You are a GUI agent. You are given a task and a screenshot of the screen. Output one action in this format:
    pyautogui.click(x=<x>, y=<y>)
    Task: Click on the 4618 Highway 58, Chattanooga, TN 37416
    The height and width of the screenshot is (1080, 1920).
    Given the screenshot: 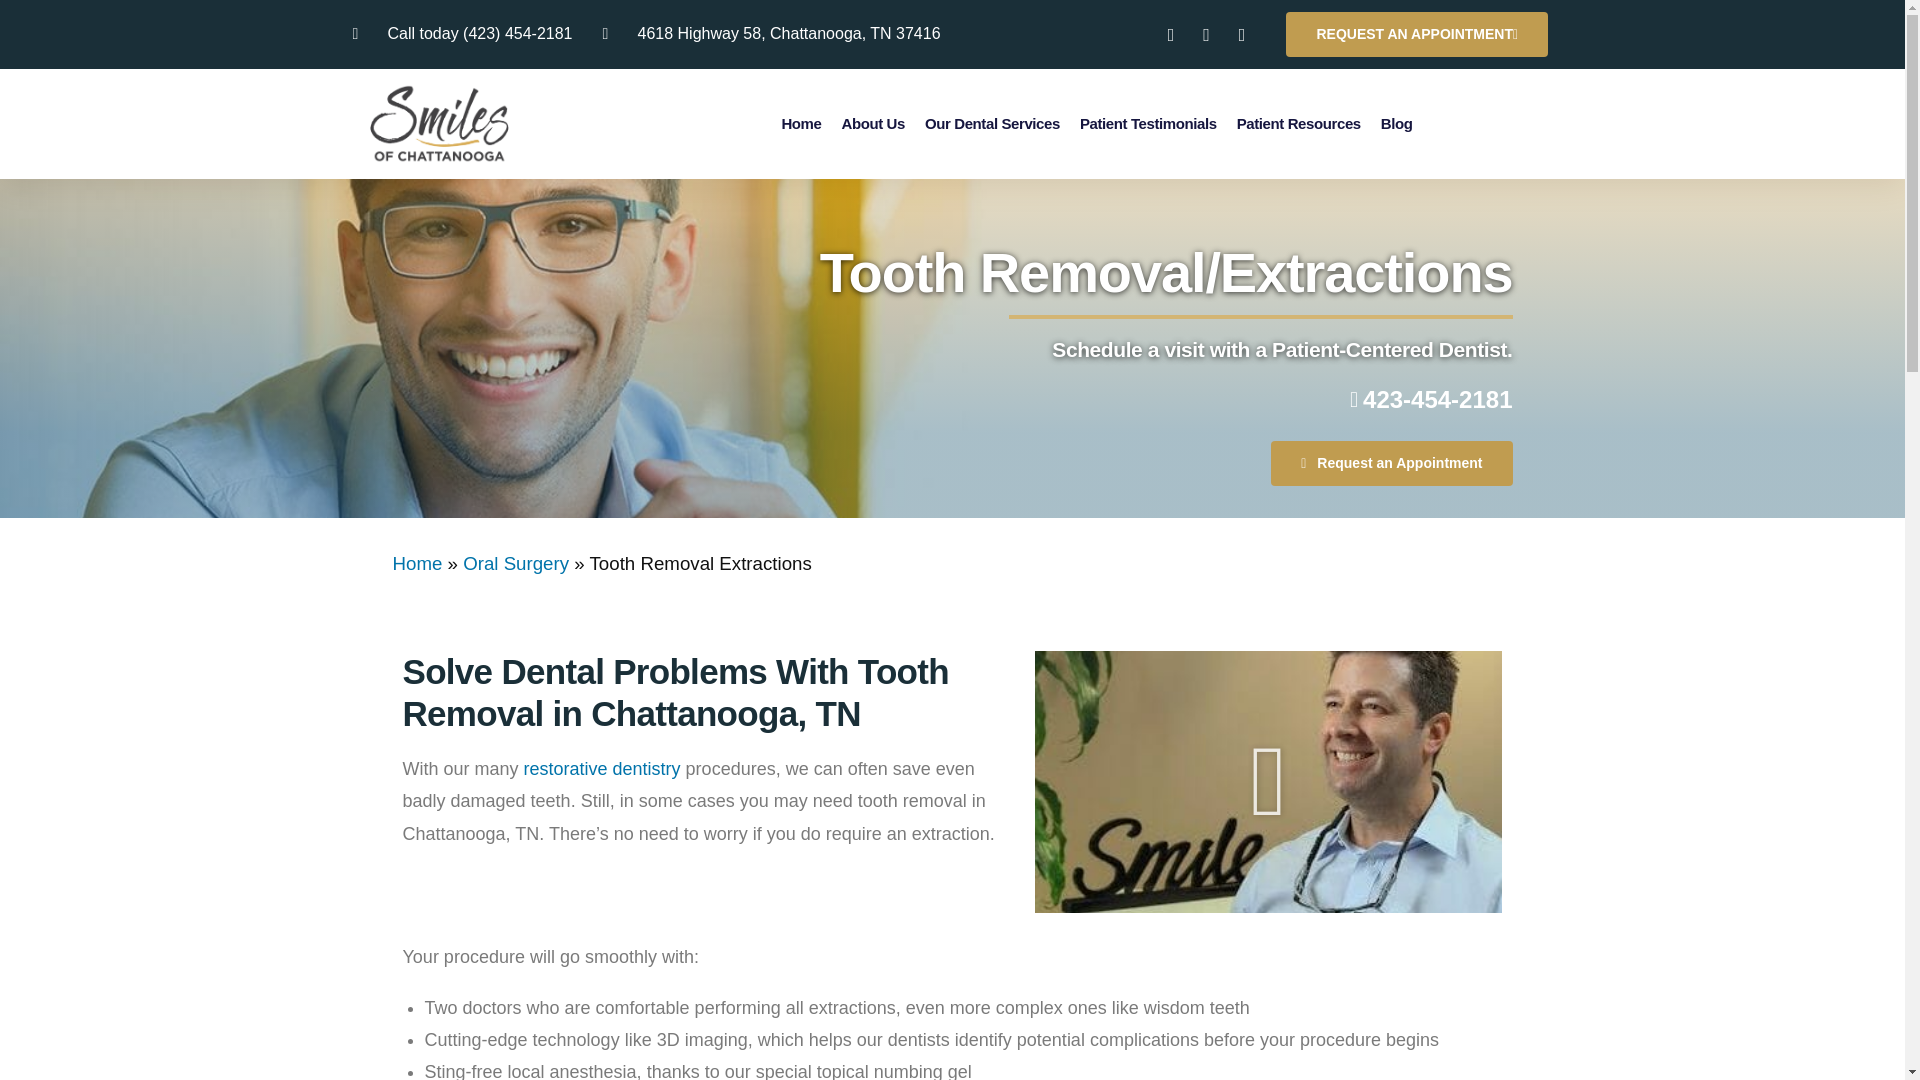 What is the action you would take?
    pyautogui.click(x=771, y=34)
    